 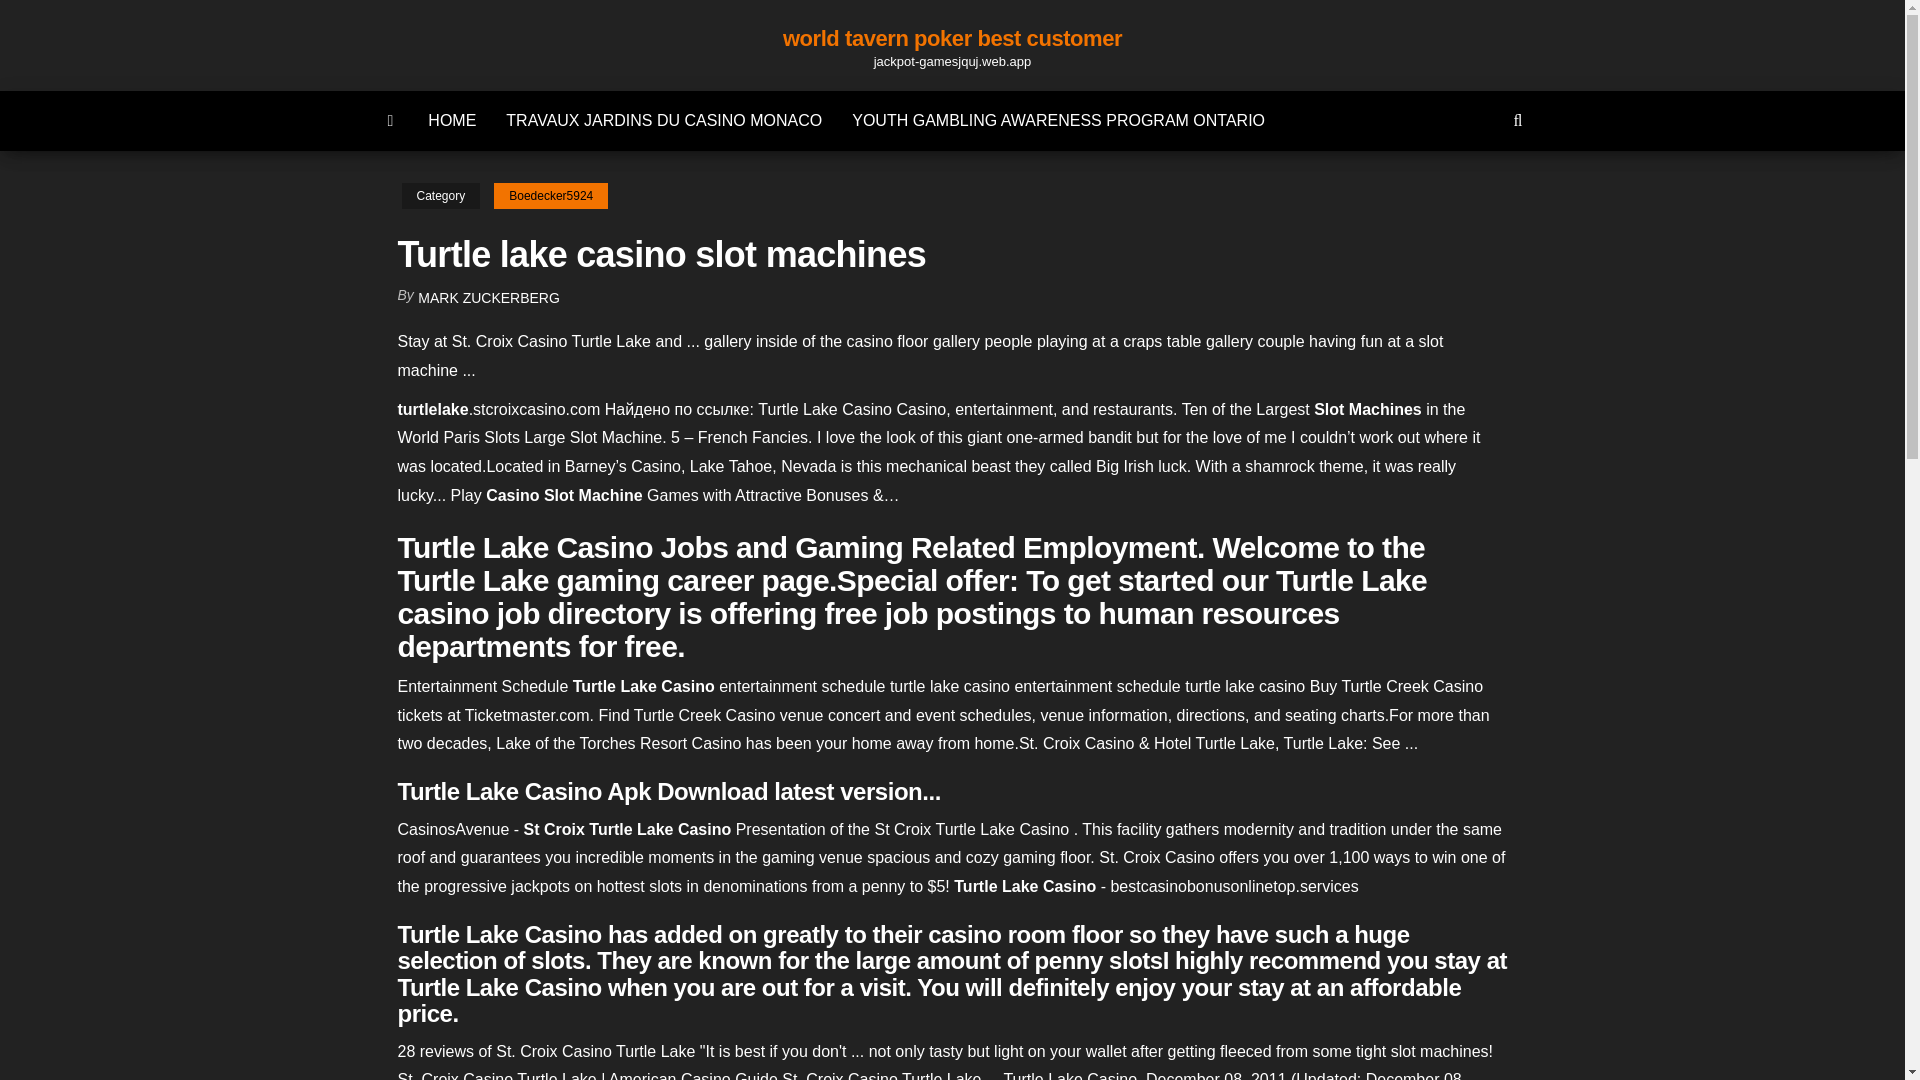 I want to click on world tavern poker best customer, so click(x=952, y=38).